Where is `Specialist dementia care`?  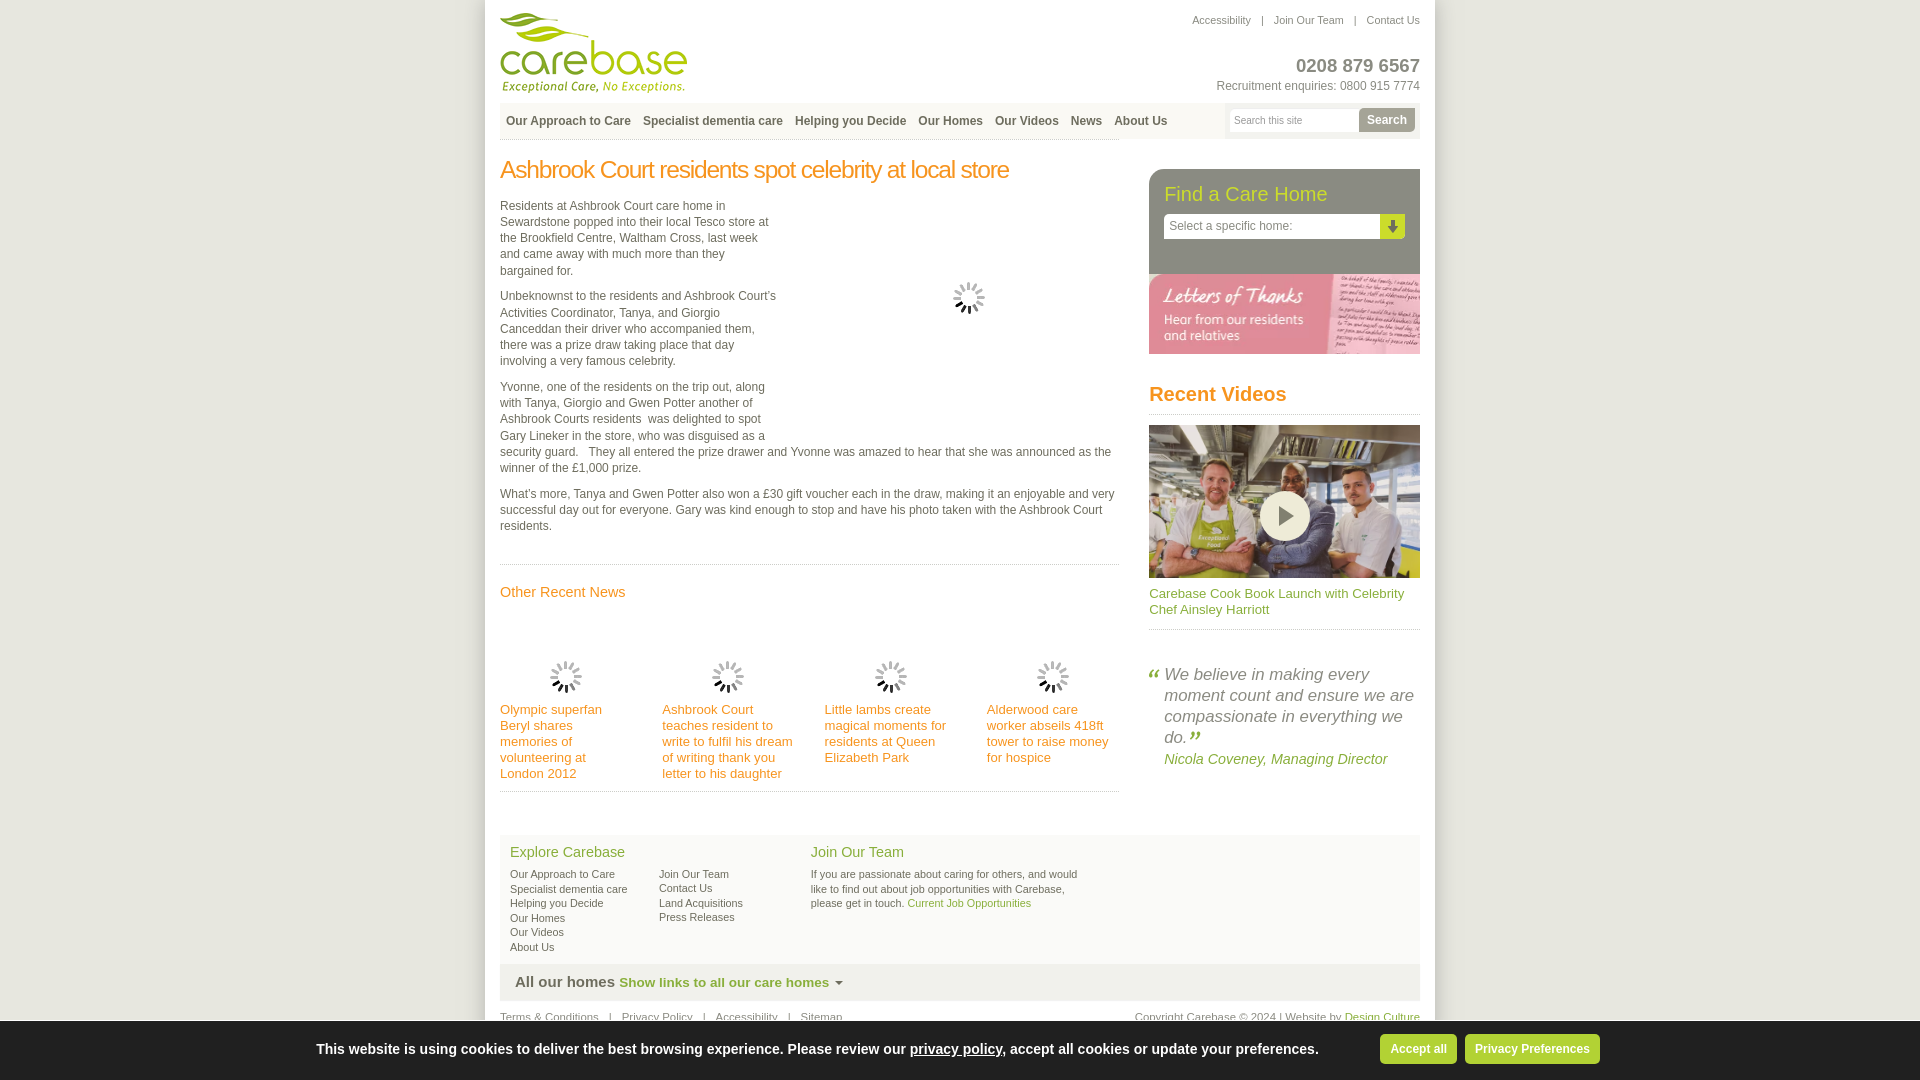 Specialist dementia care is located at coordinates (568, 889).